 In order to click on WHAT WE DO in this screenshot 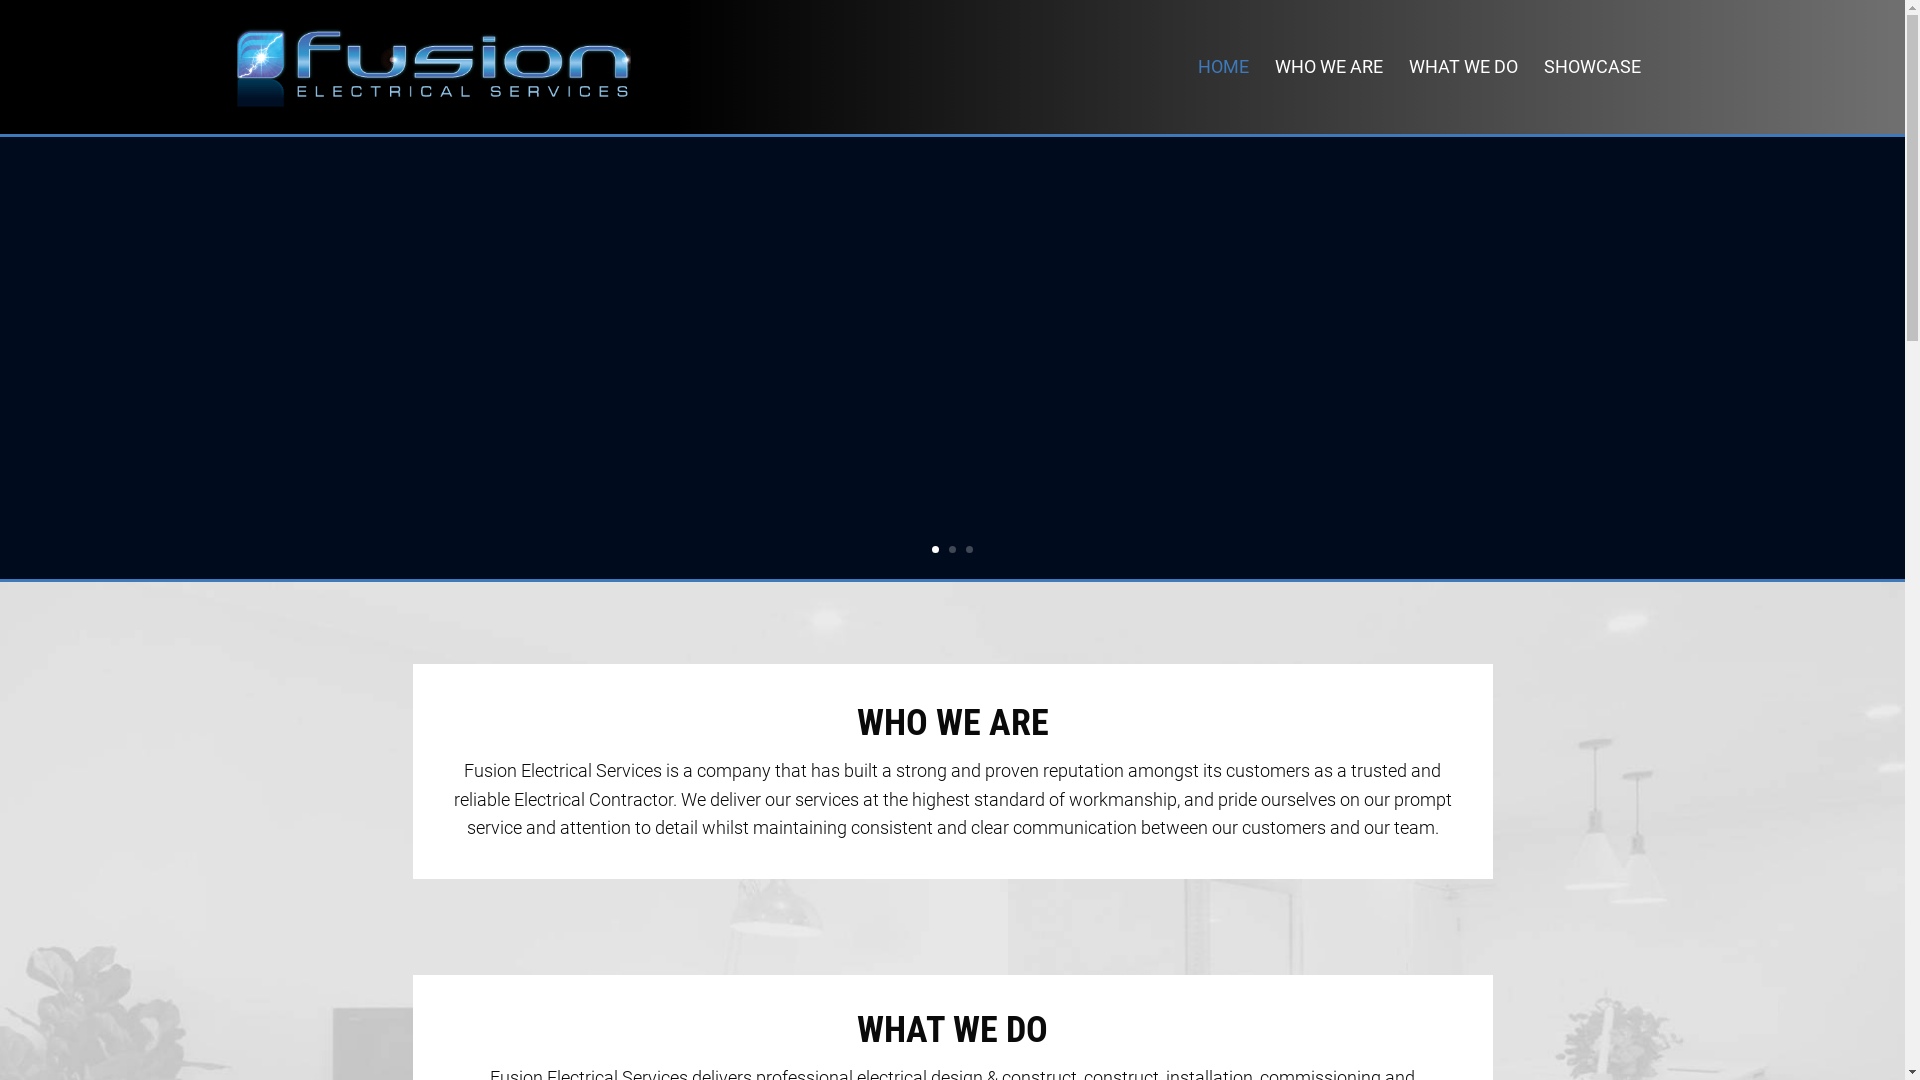, I will do `click(1462, 97)`.